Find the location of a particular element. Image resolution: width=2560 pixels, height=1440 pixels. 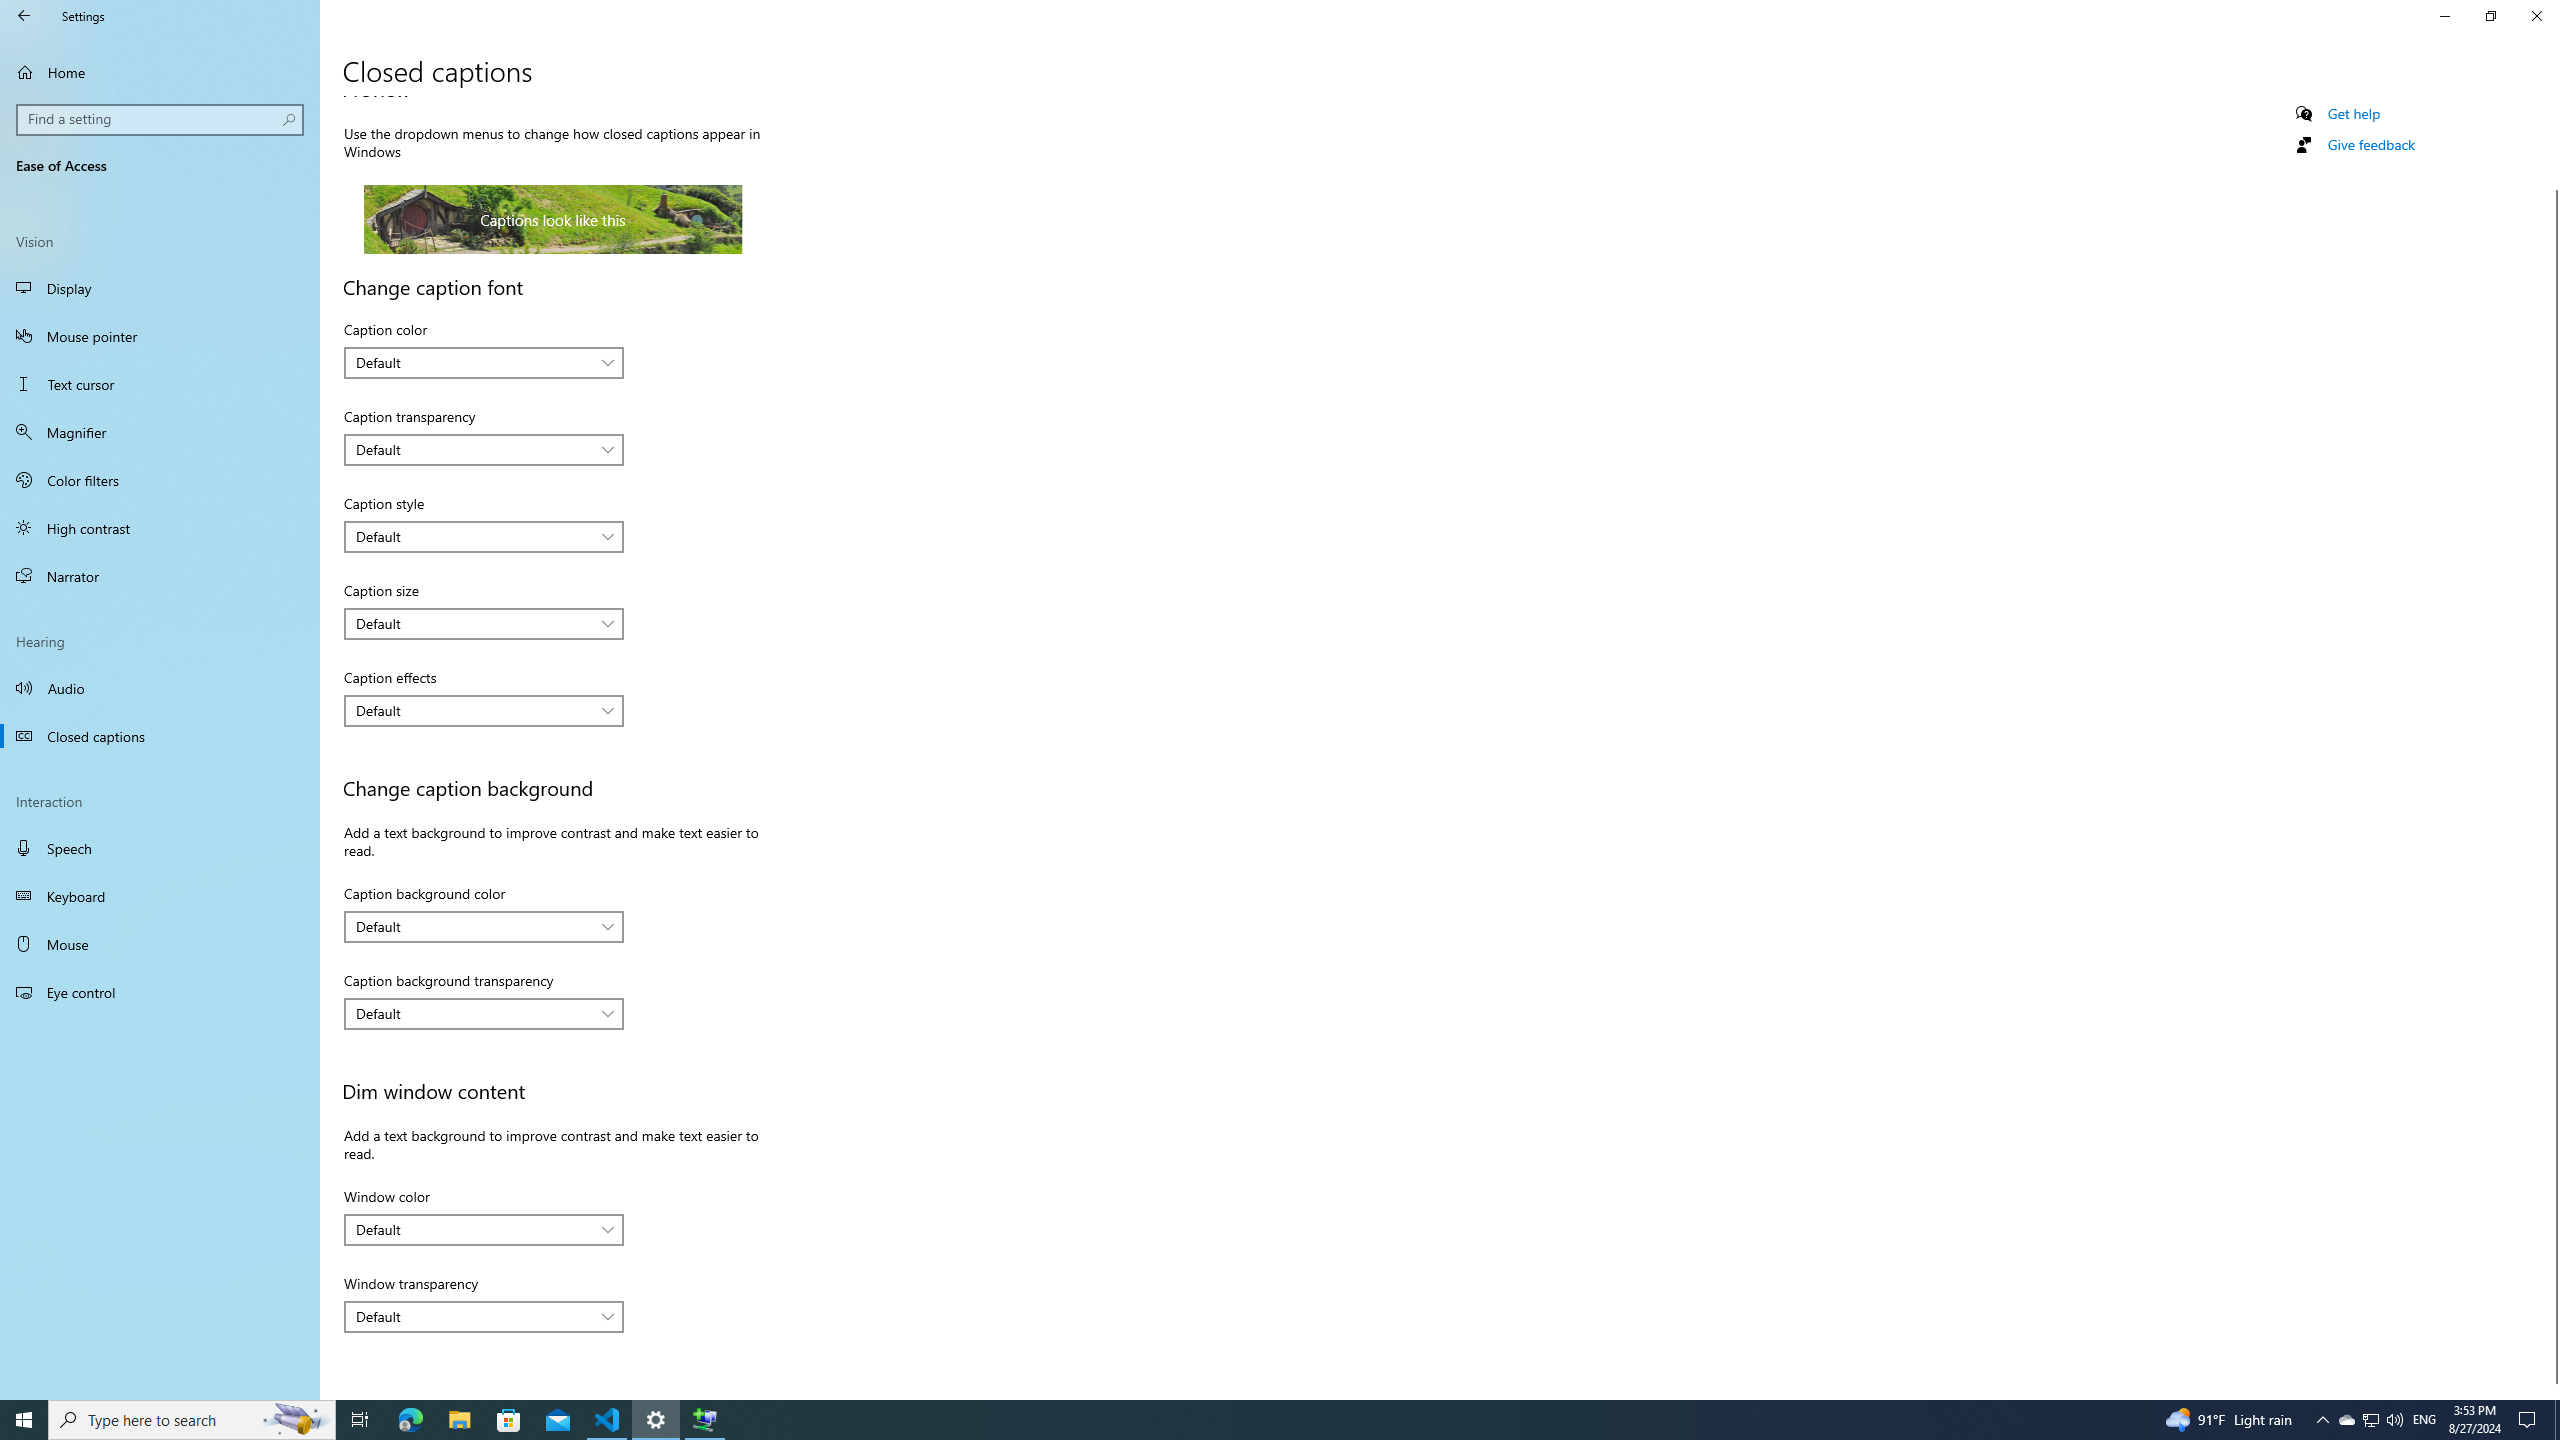

Eye control is located at coordinates (160, 992).